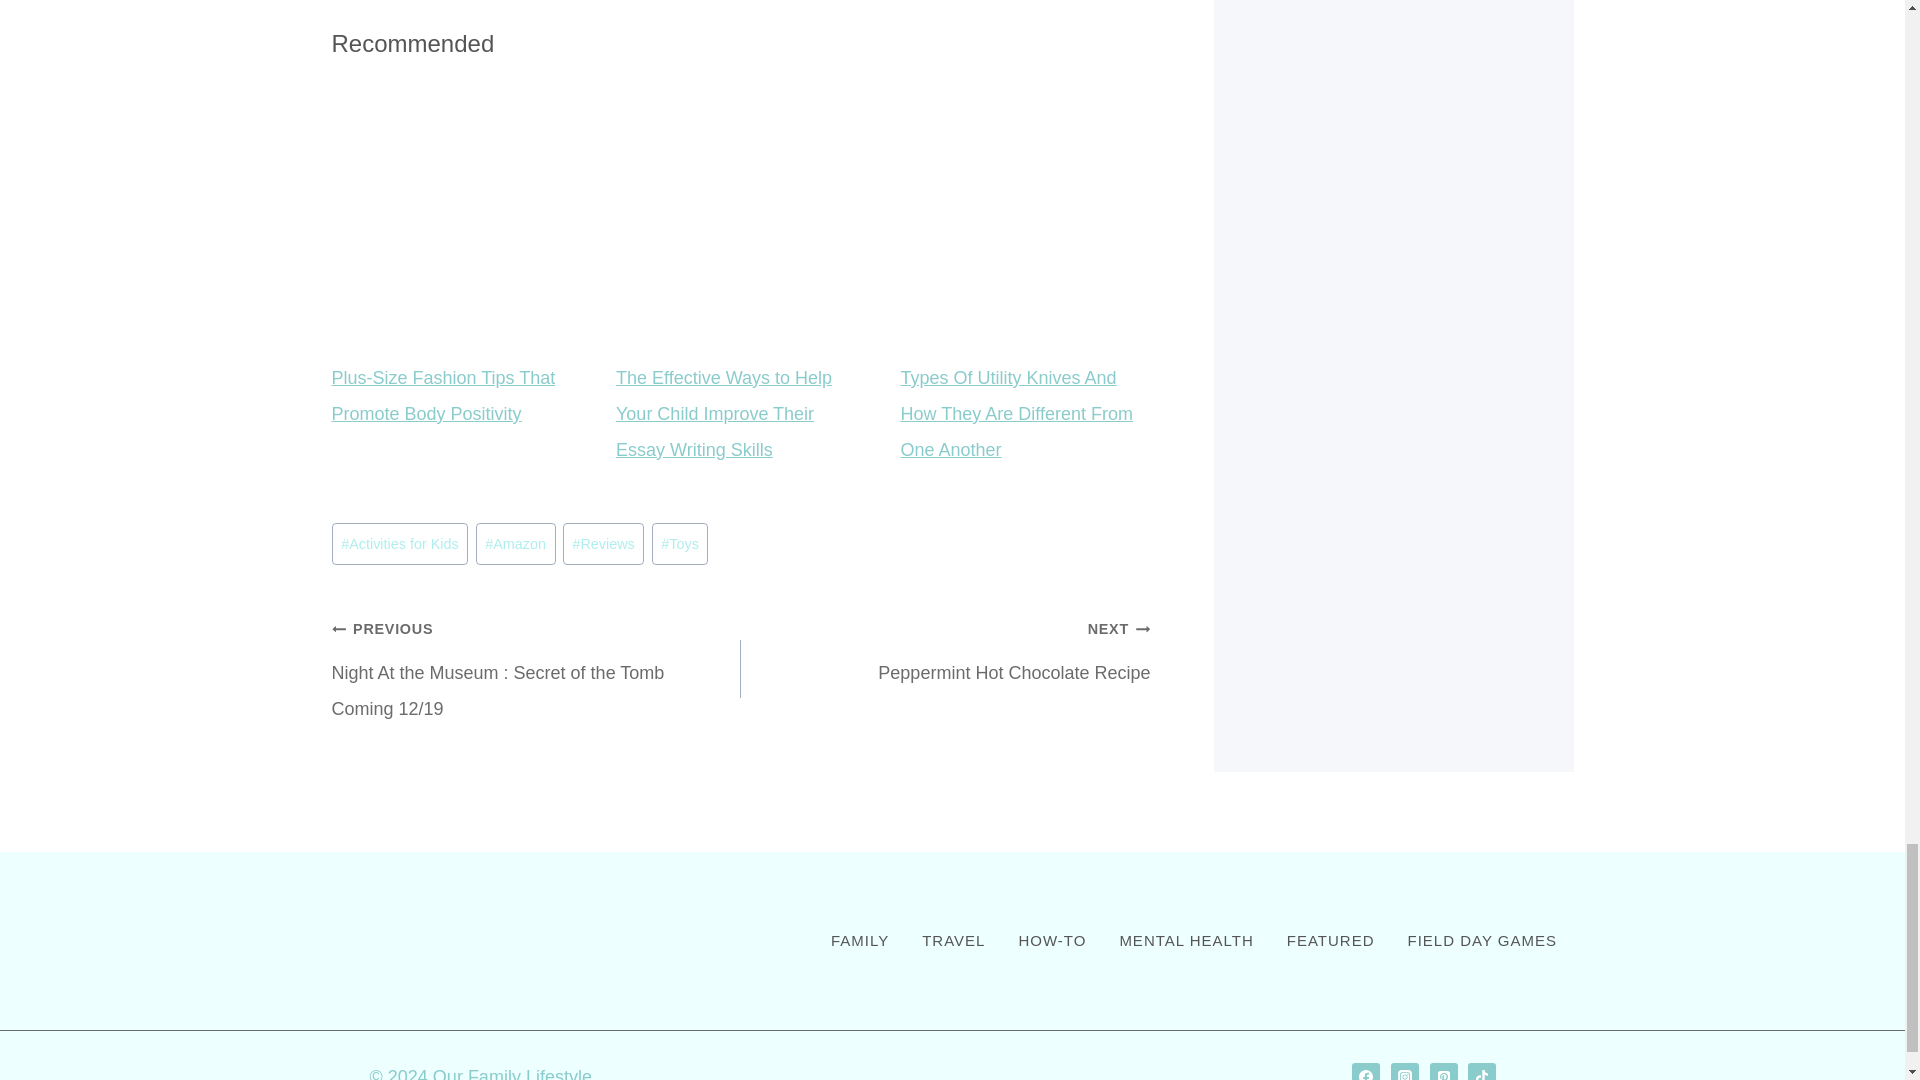  I want to click on Reviews, so click(604, 543).